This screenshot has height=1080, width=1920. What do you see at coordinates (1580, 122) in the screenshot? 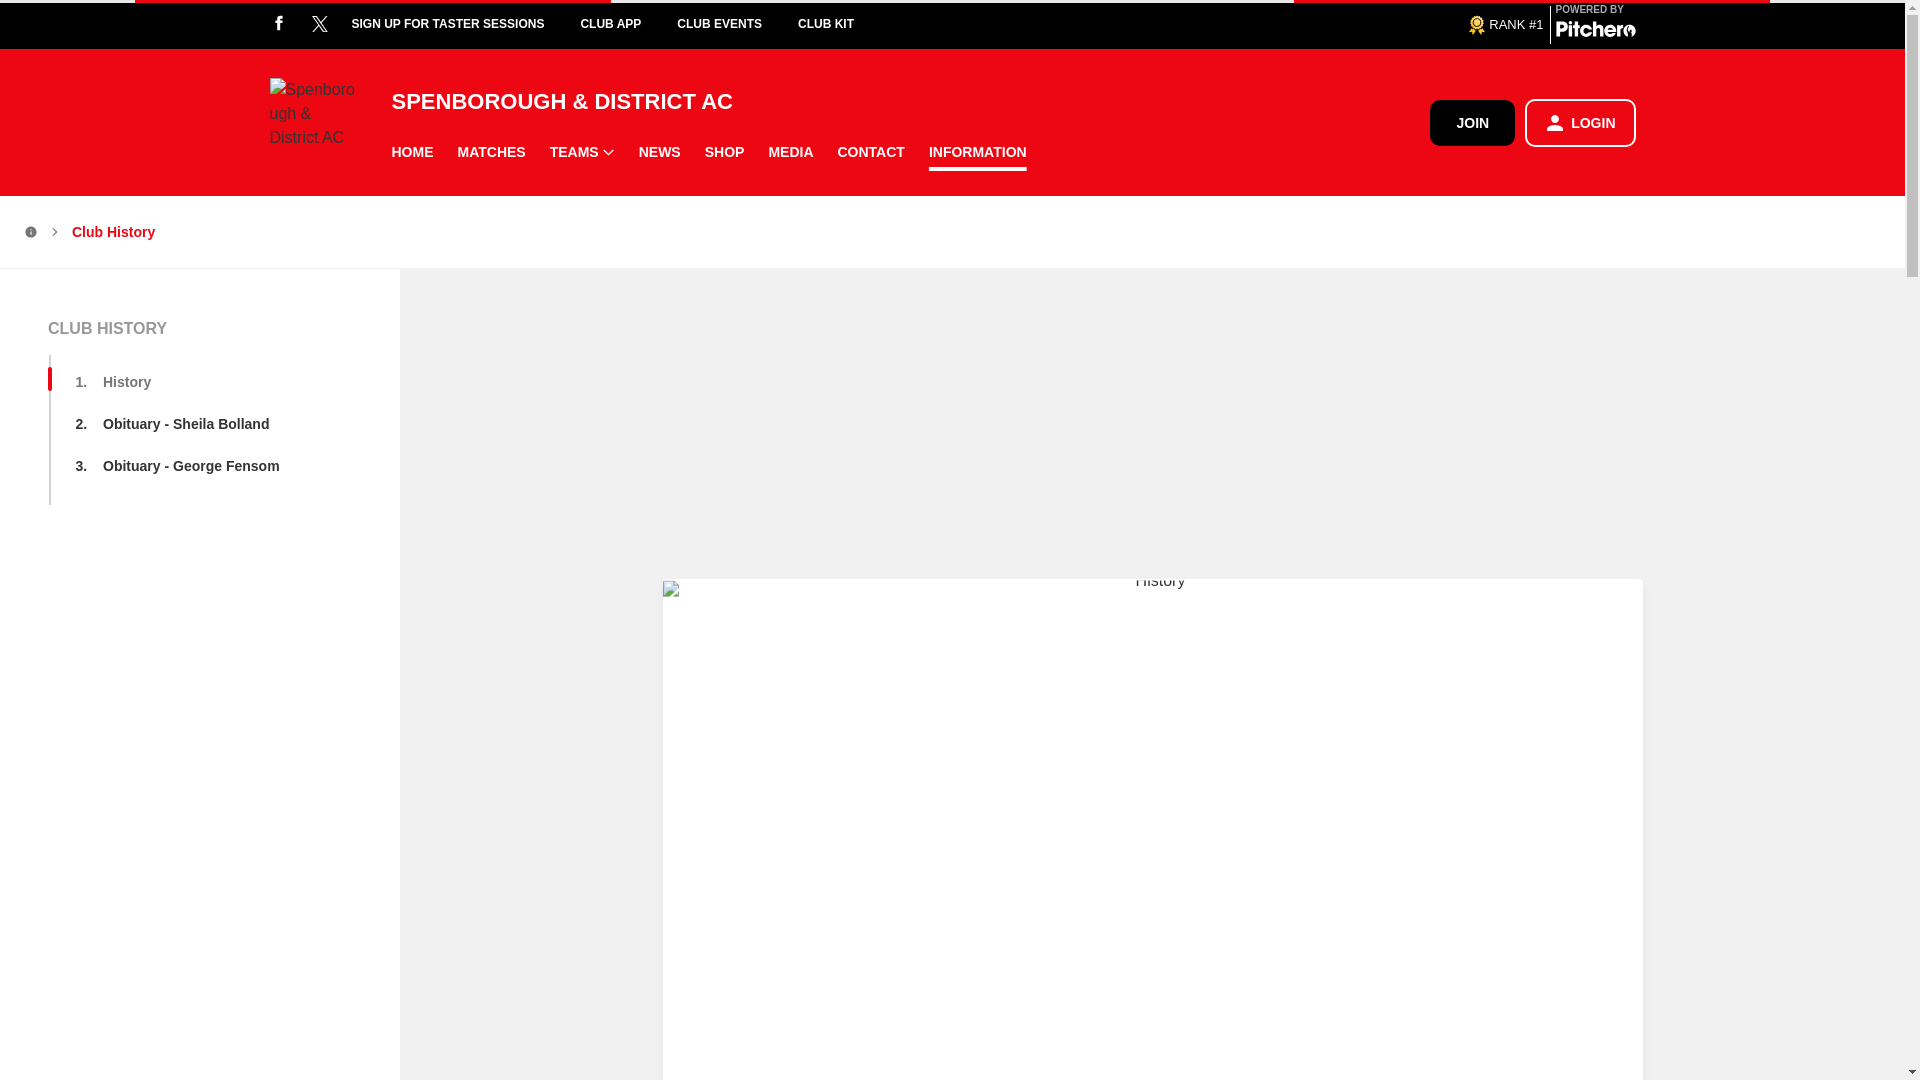
I see `LOGIN` at bounding box center [1580, 122].